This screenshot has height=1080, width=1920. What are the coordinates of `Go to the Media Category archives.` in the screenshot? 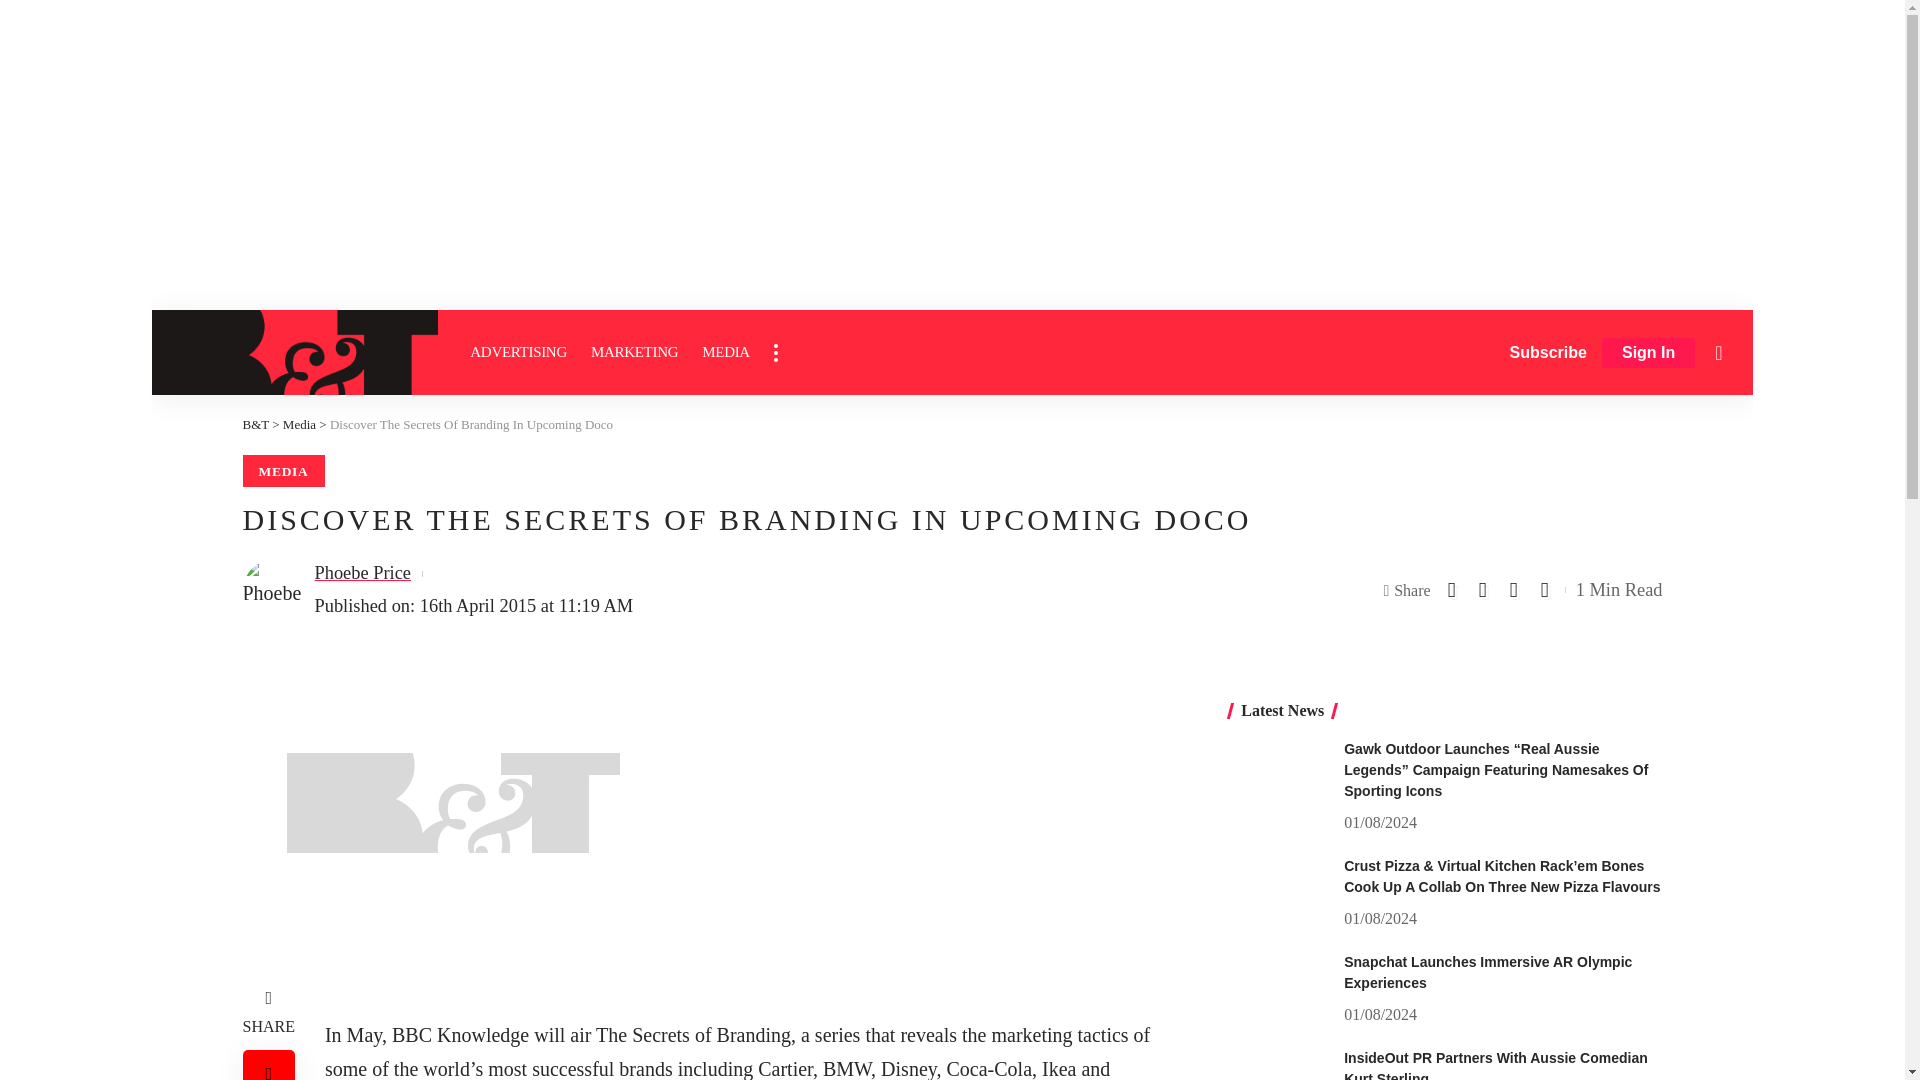 It's located at (299, 424).